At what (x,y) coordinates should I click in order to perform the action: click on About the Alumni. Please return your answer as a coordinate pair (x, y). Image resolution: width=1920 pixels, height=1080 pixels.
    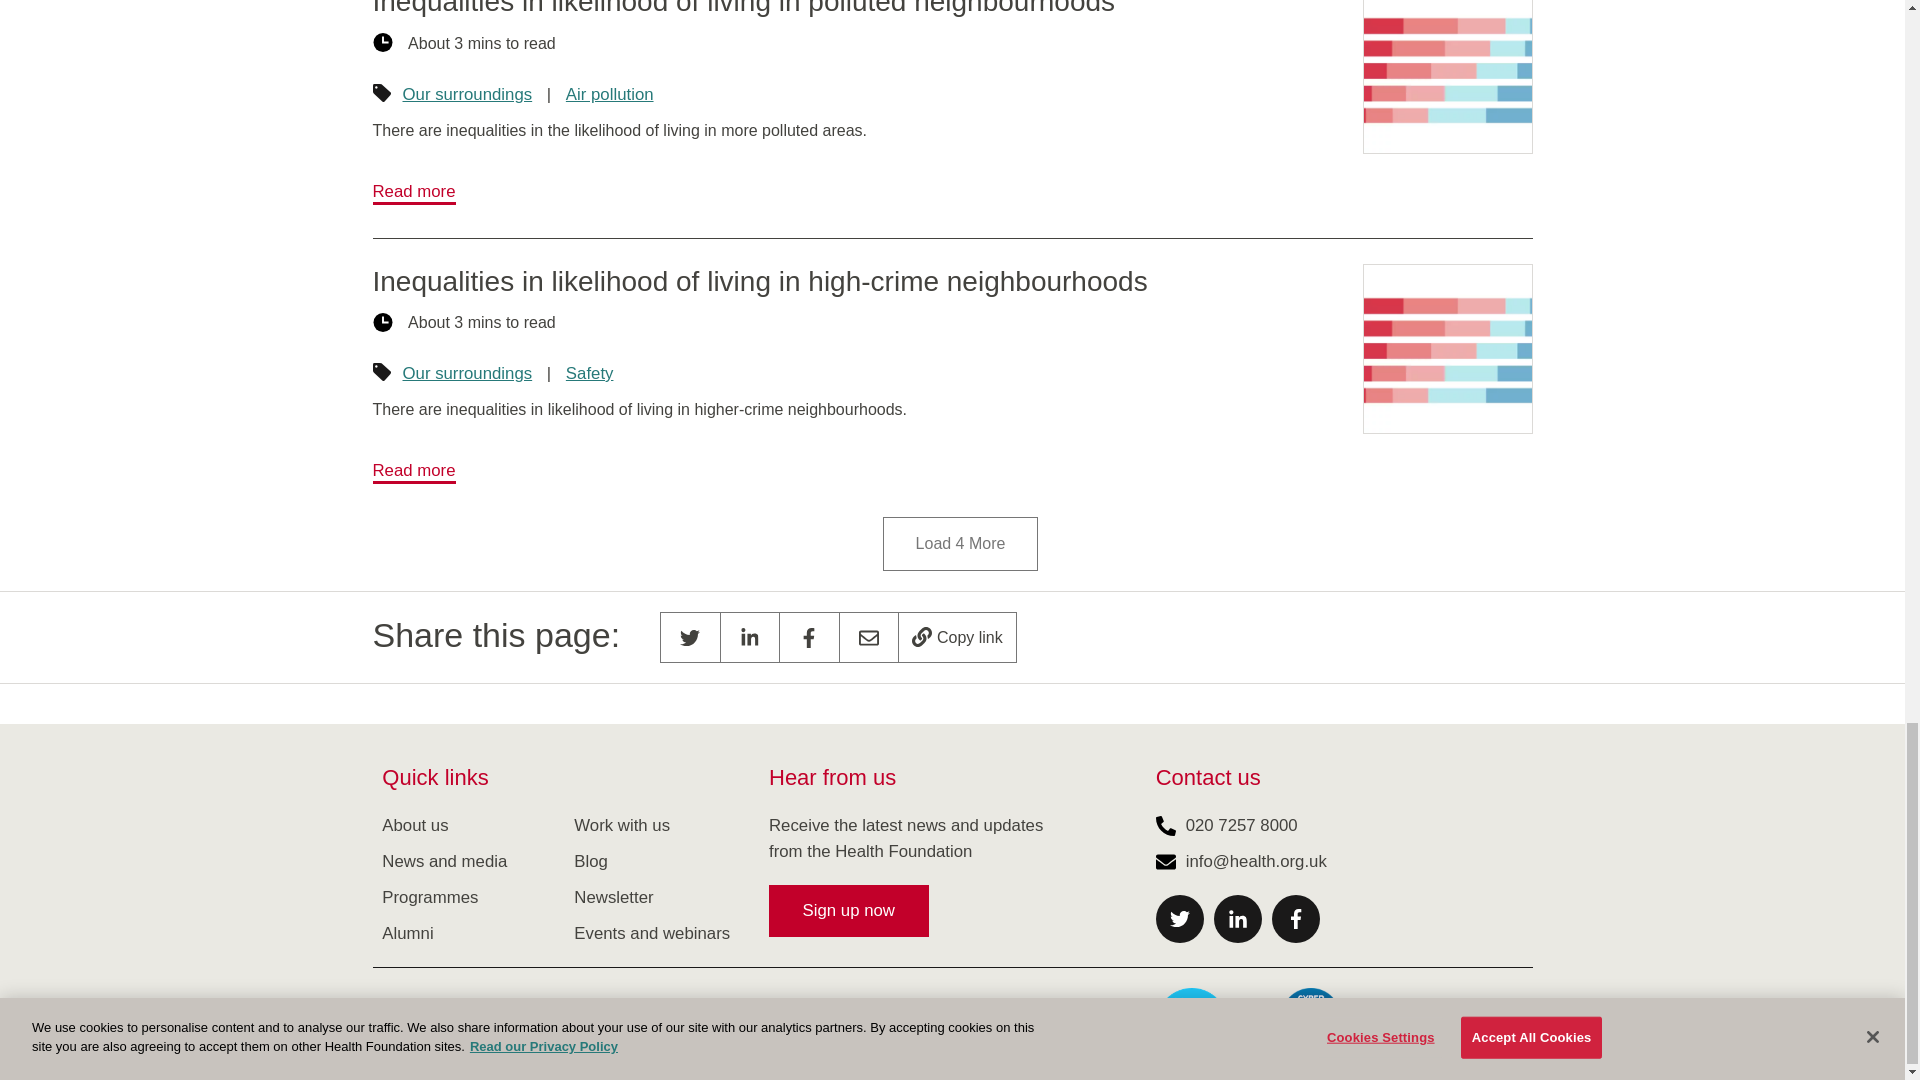
    Looking at the image, I should click on (408, 933).